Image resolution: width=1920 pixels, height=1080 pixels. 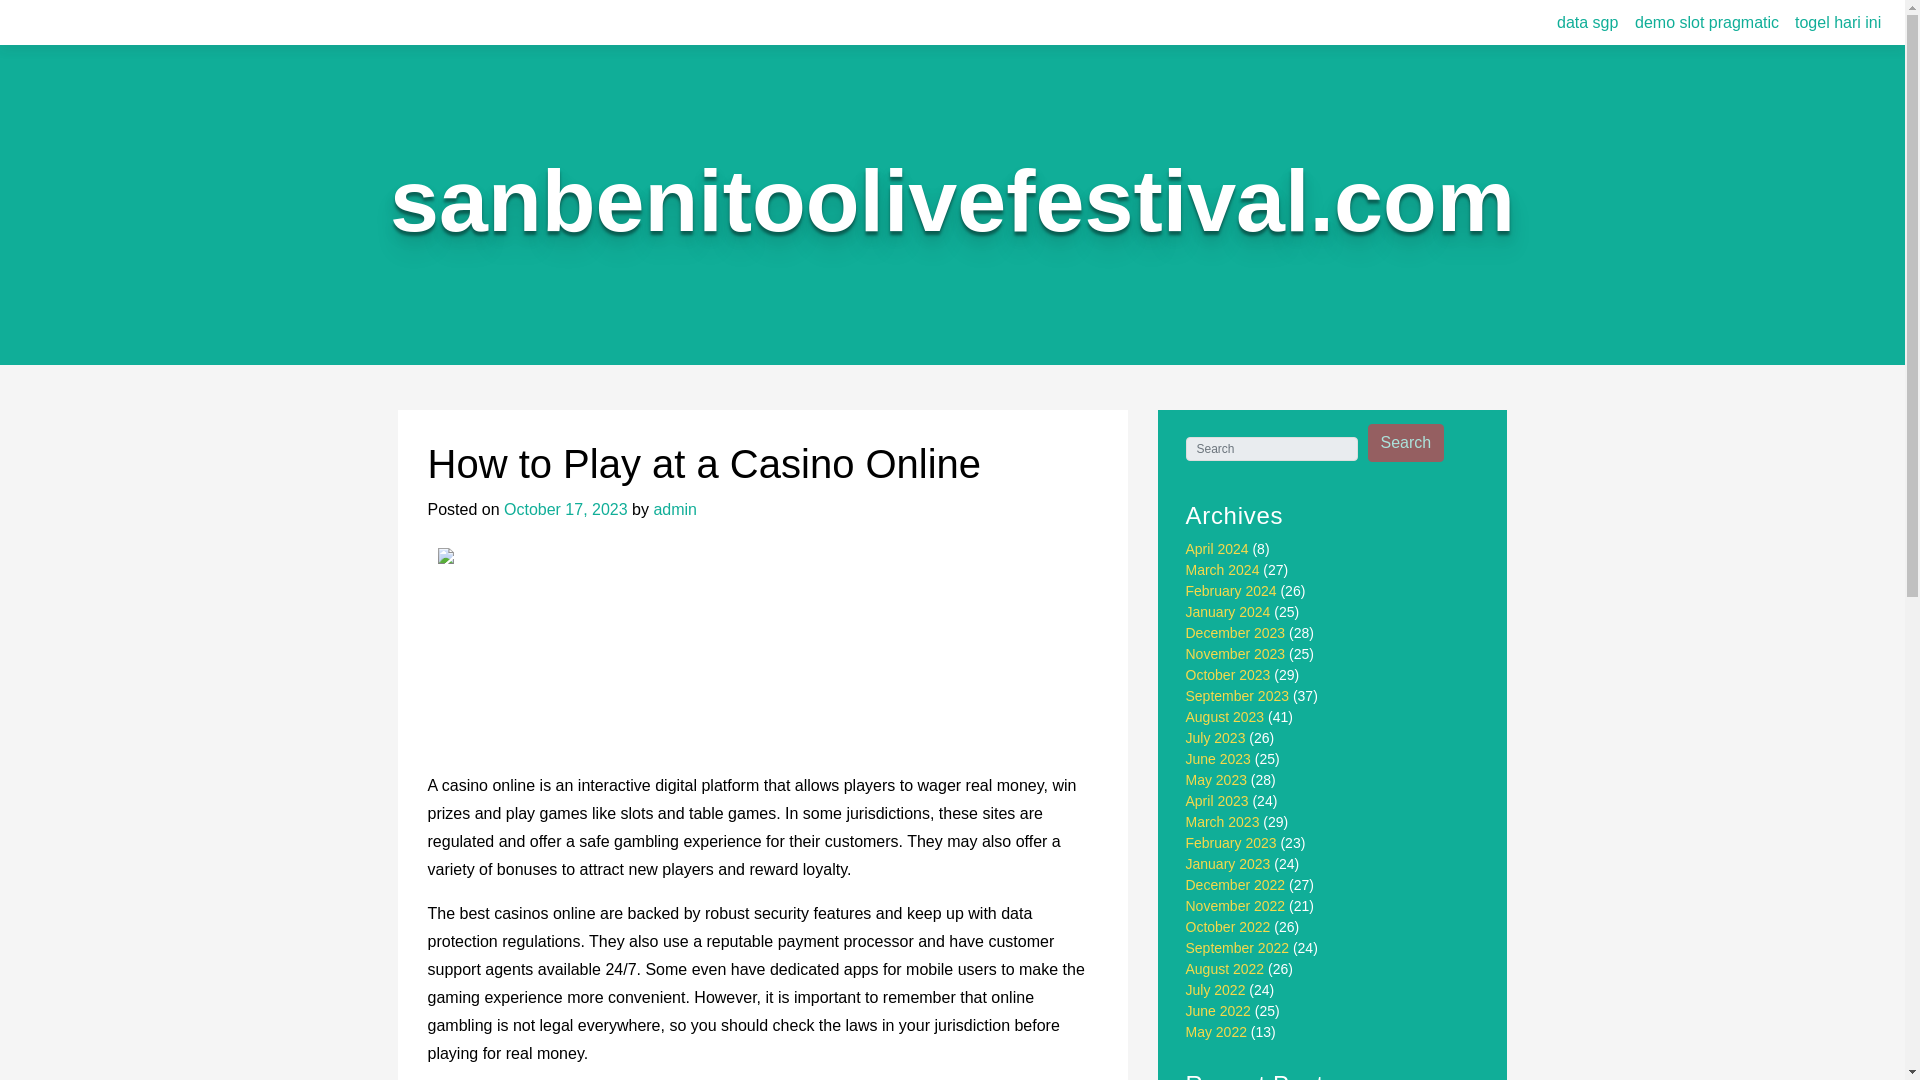 What do you see at coordinates (1216, 738) in the screenshot?
I see `July 2023` at bounding box center [1216, 738].